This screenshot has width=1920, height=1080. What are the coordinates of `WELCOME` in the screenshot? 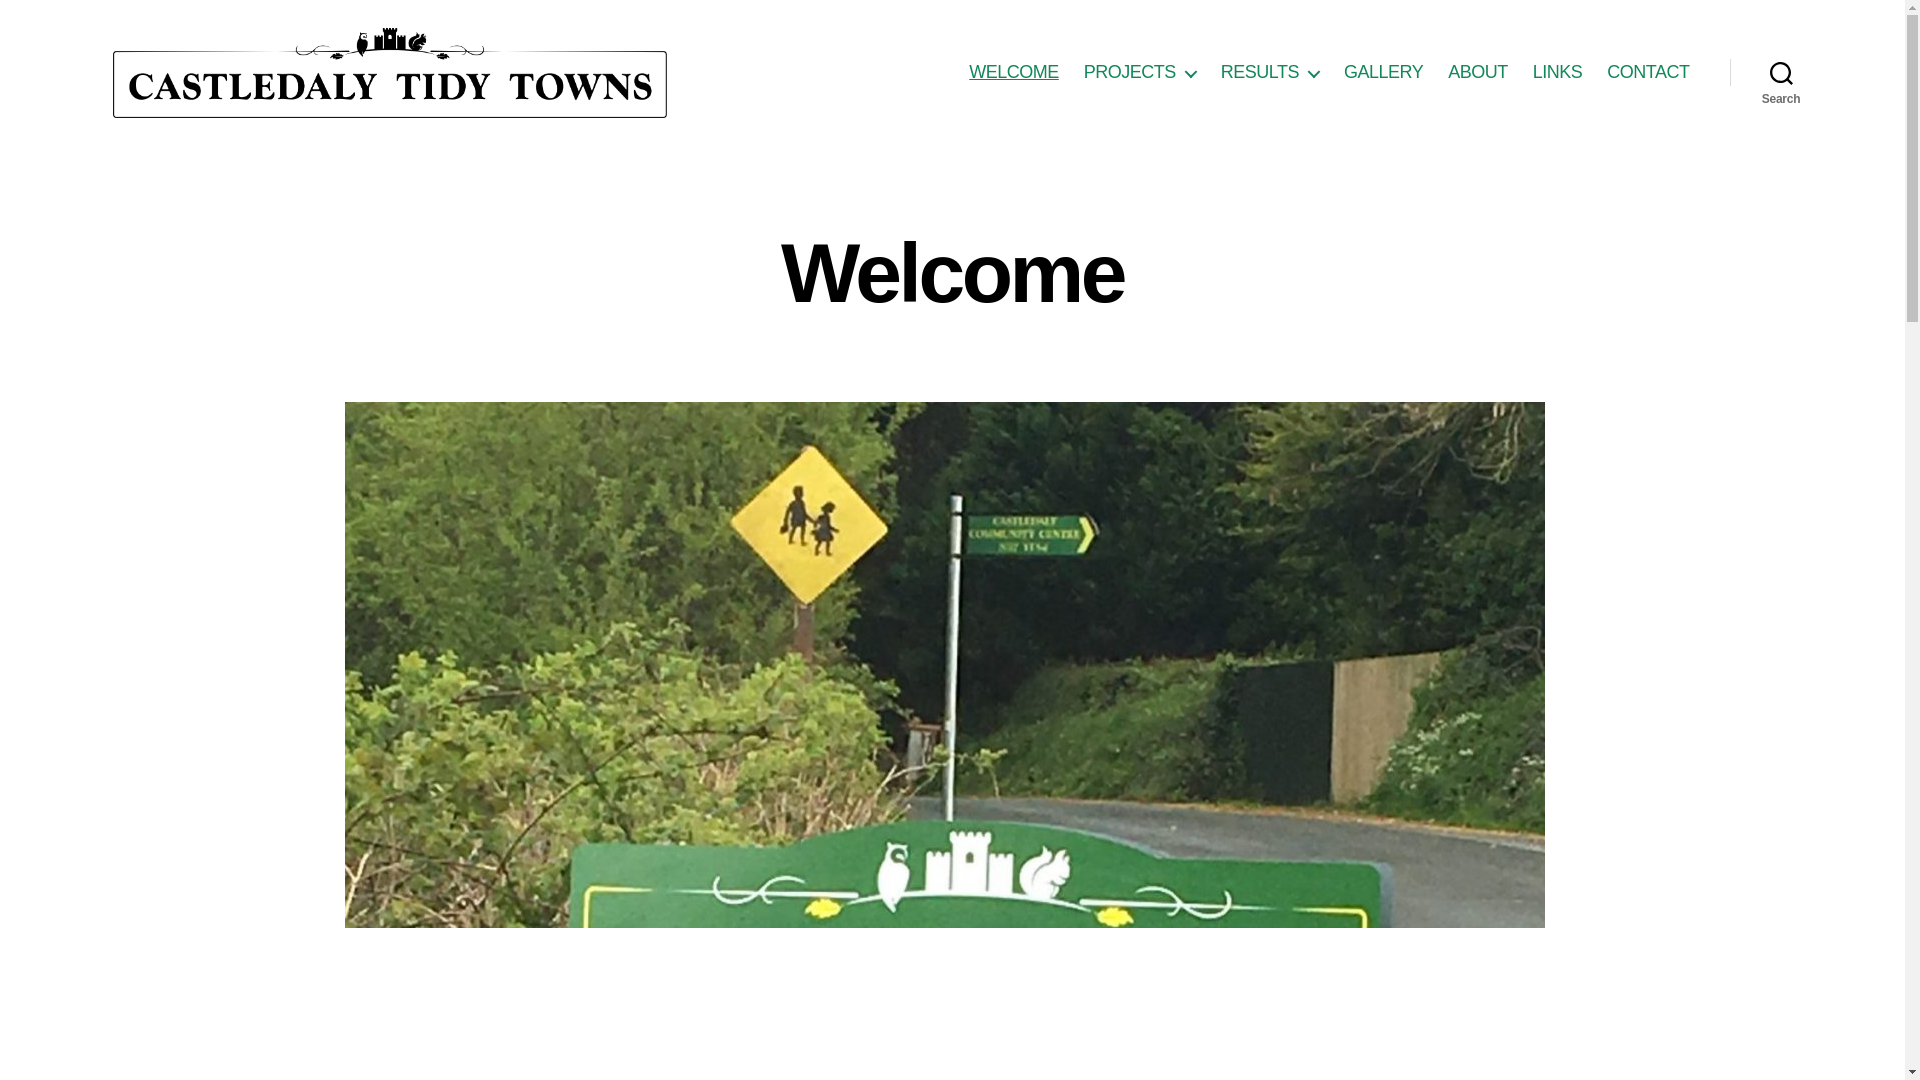 It's located at (1014, 72).